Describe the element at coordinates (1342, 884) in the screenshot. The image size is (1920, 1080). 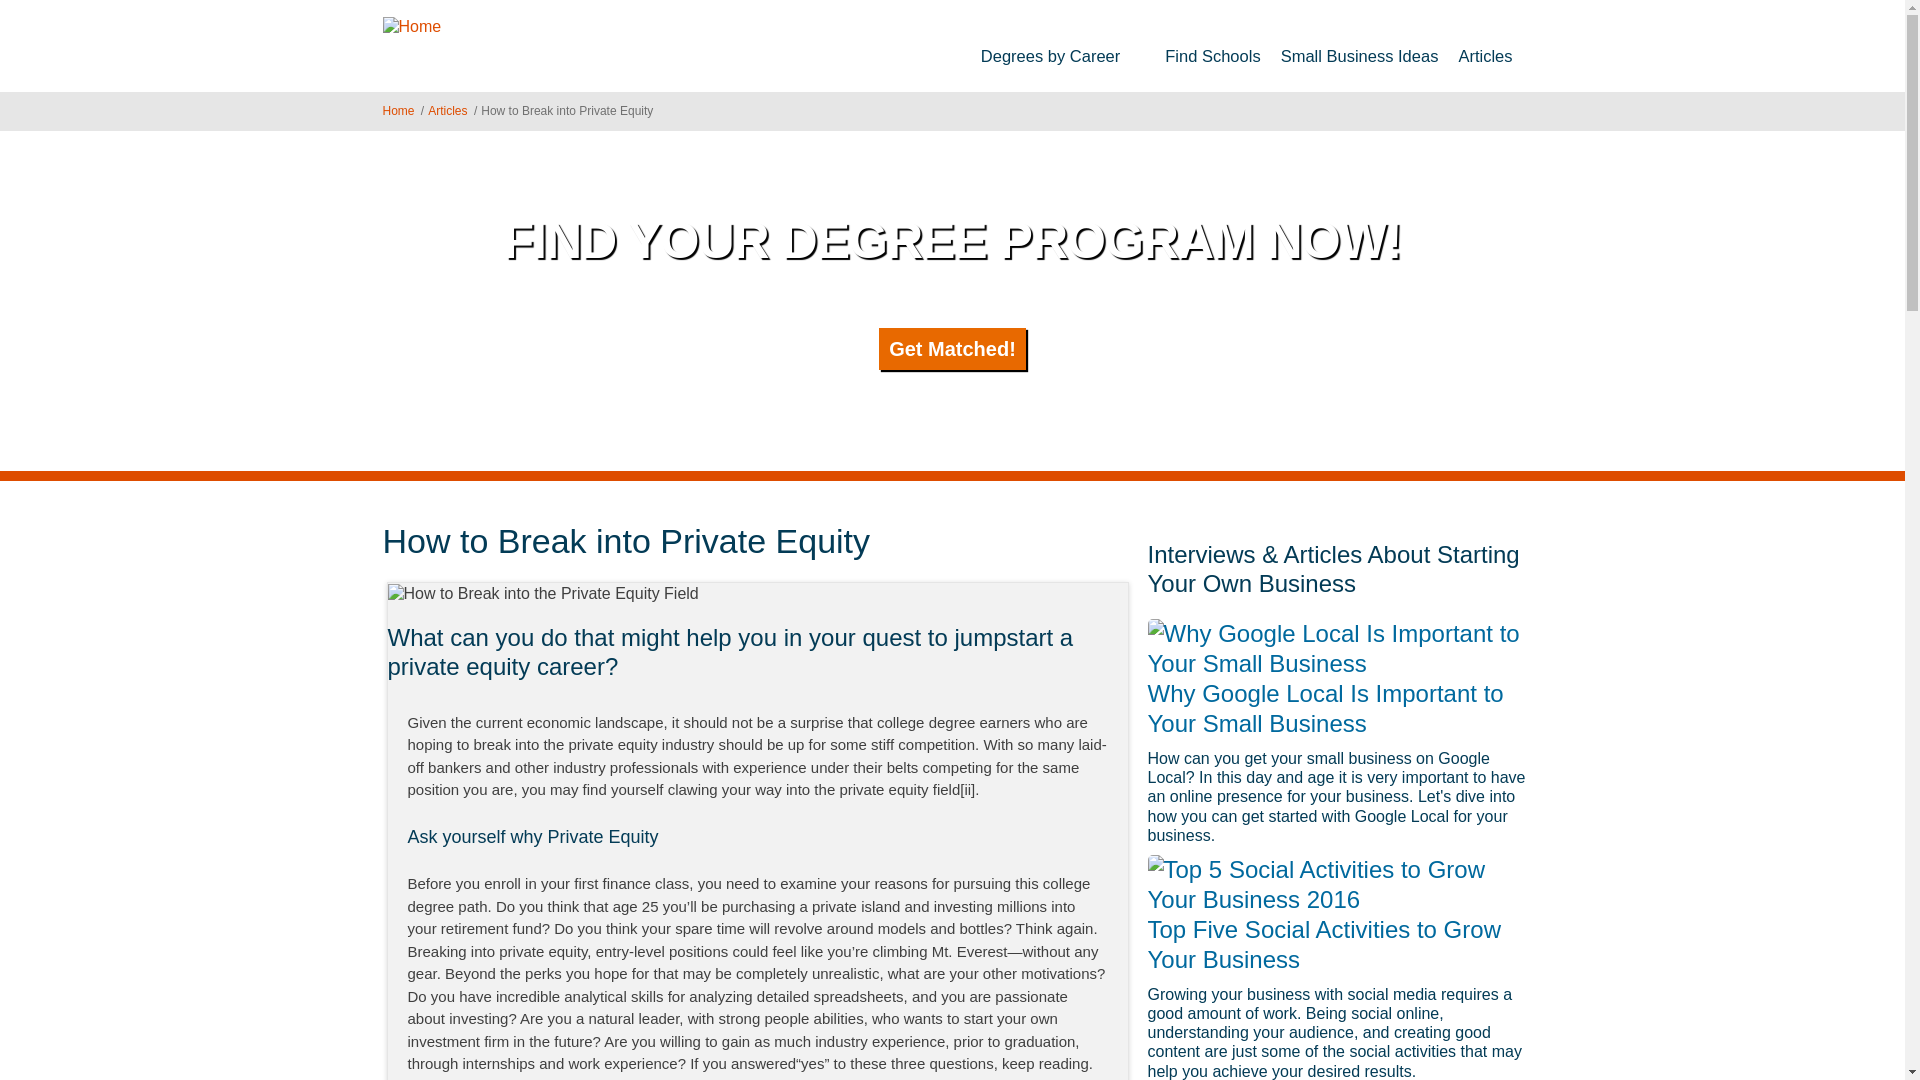
I see `Top 5 Social Activities to Grow Your Business` at that location.